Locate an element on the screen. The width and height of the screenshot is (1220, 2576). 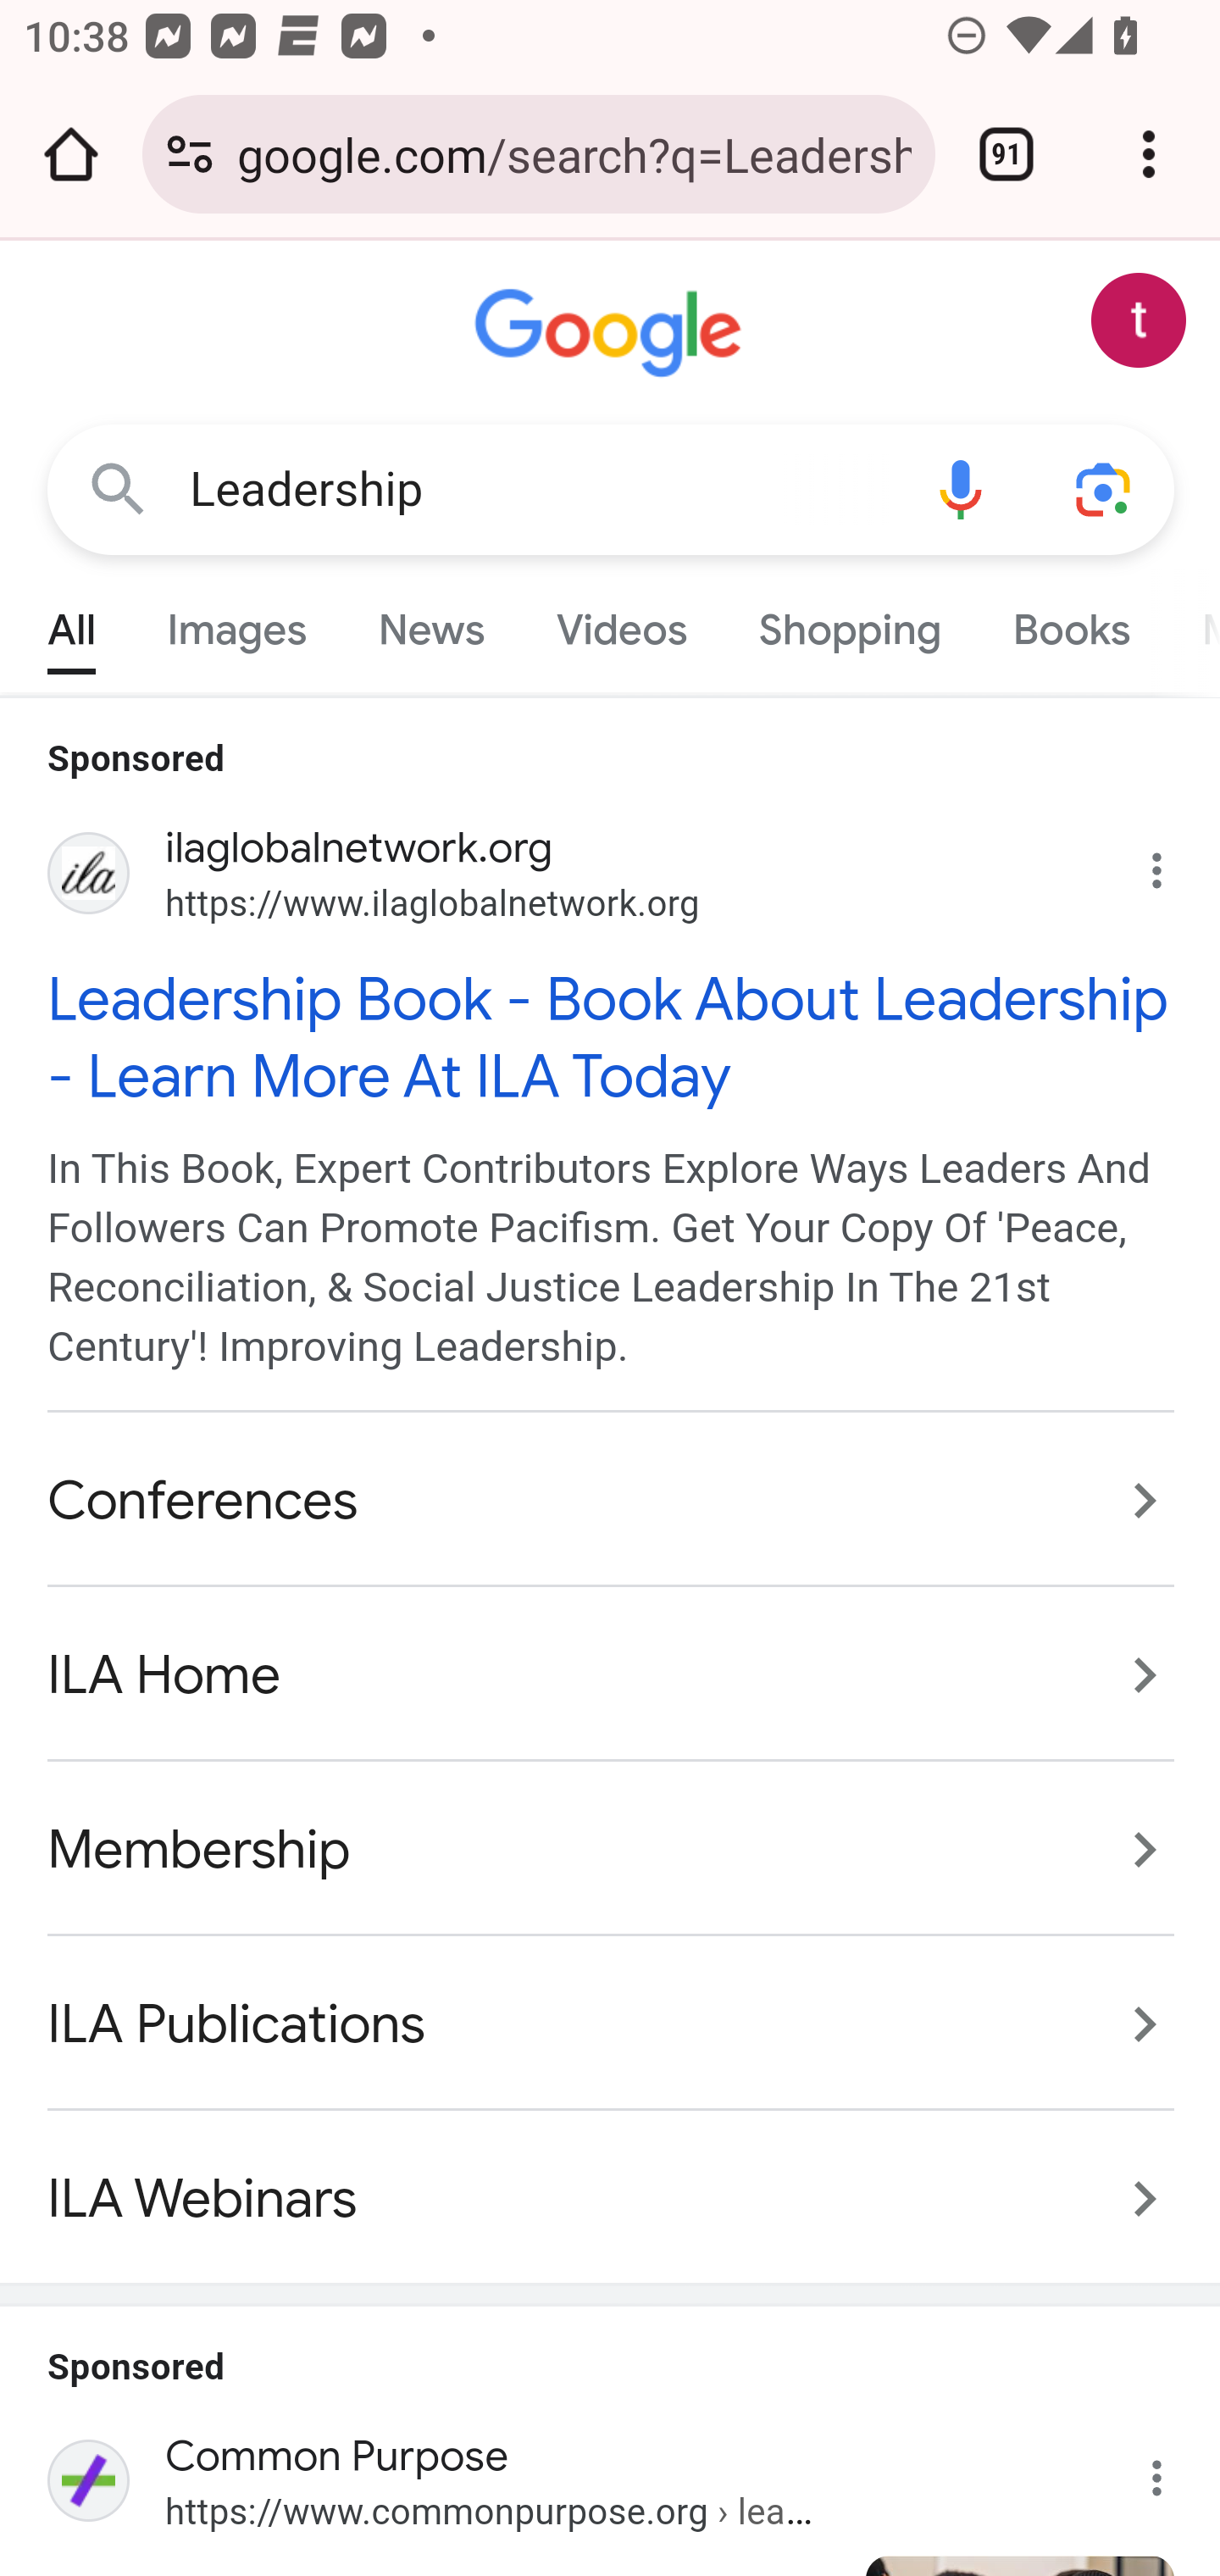
Search using your camera or photos is located at coordinates (1105, 488).